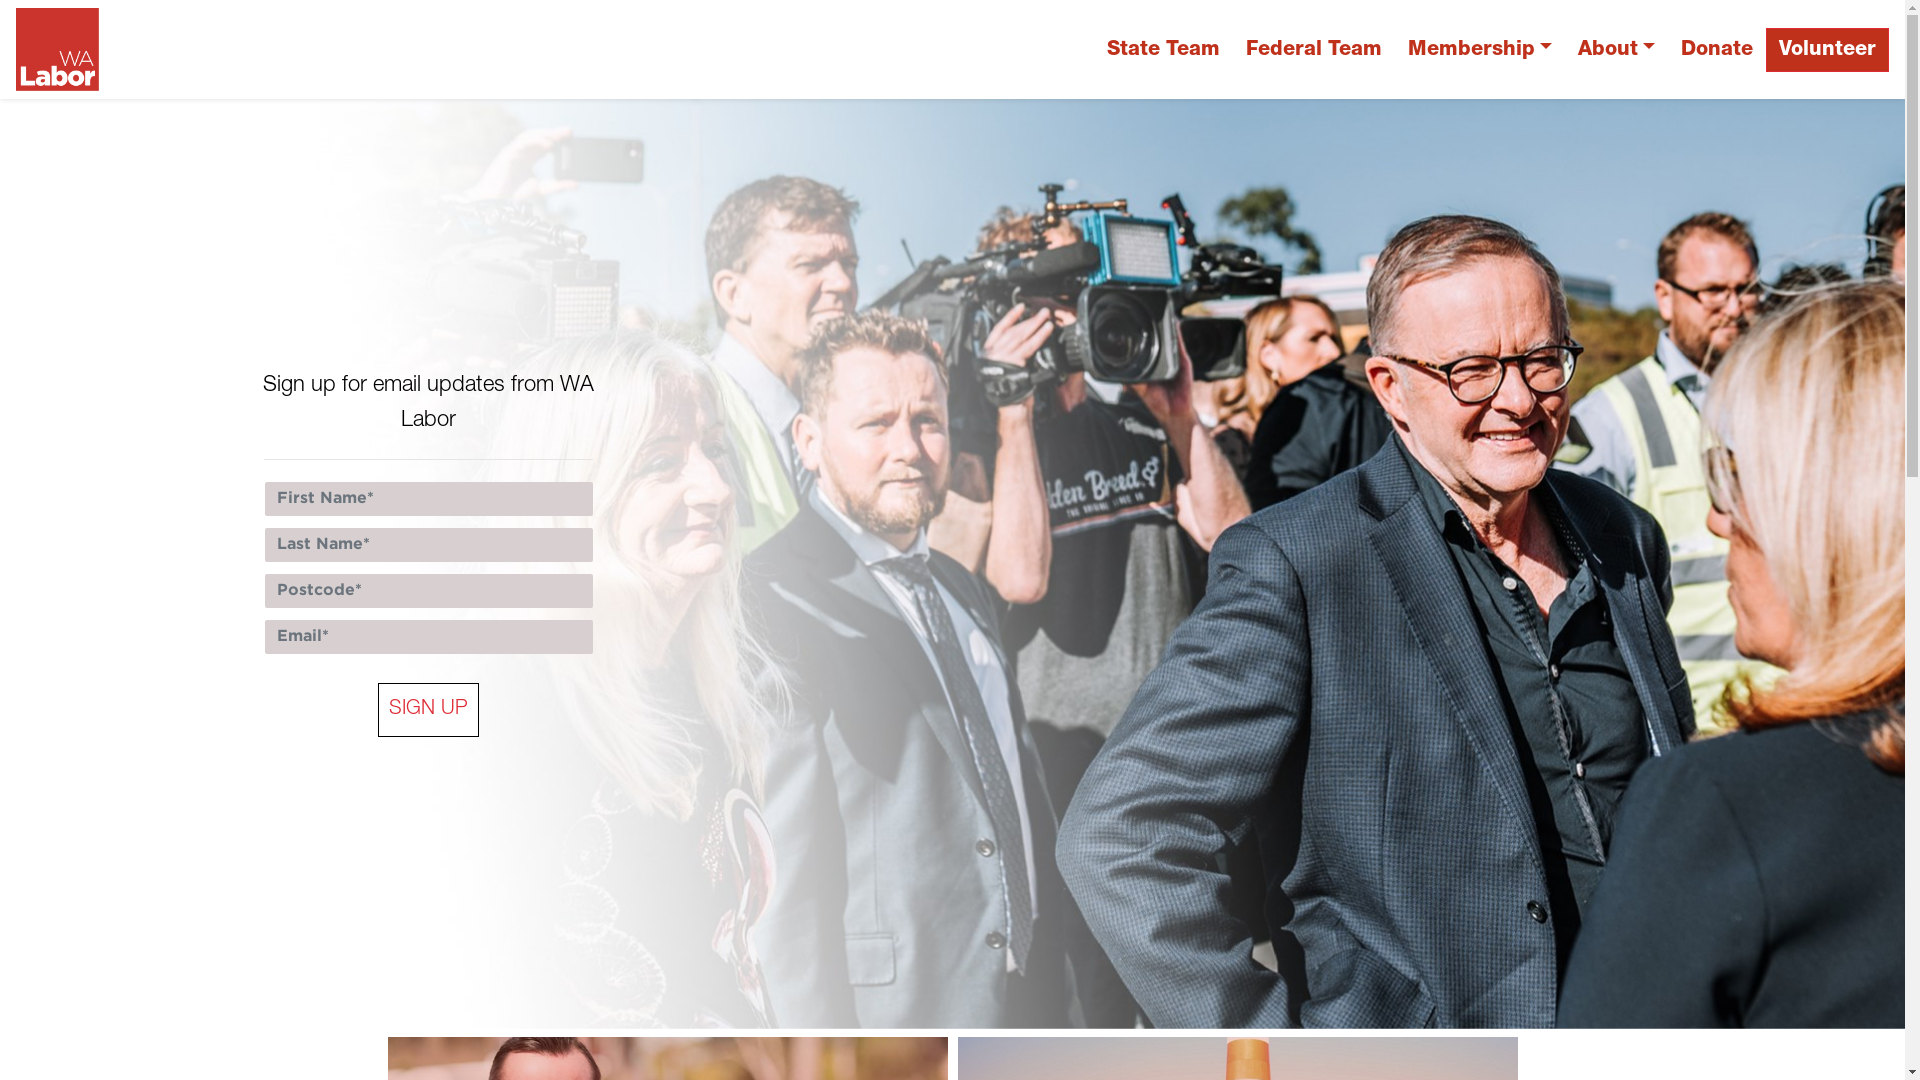  What do you see at coordinates (143, 564) in the screenshot?
I see `Previous` at bounding box center [143, 564].